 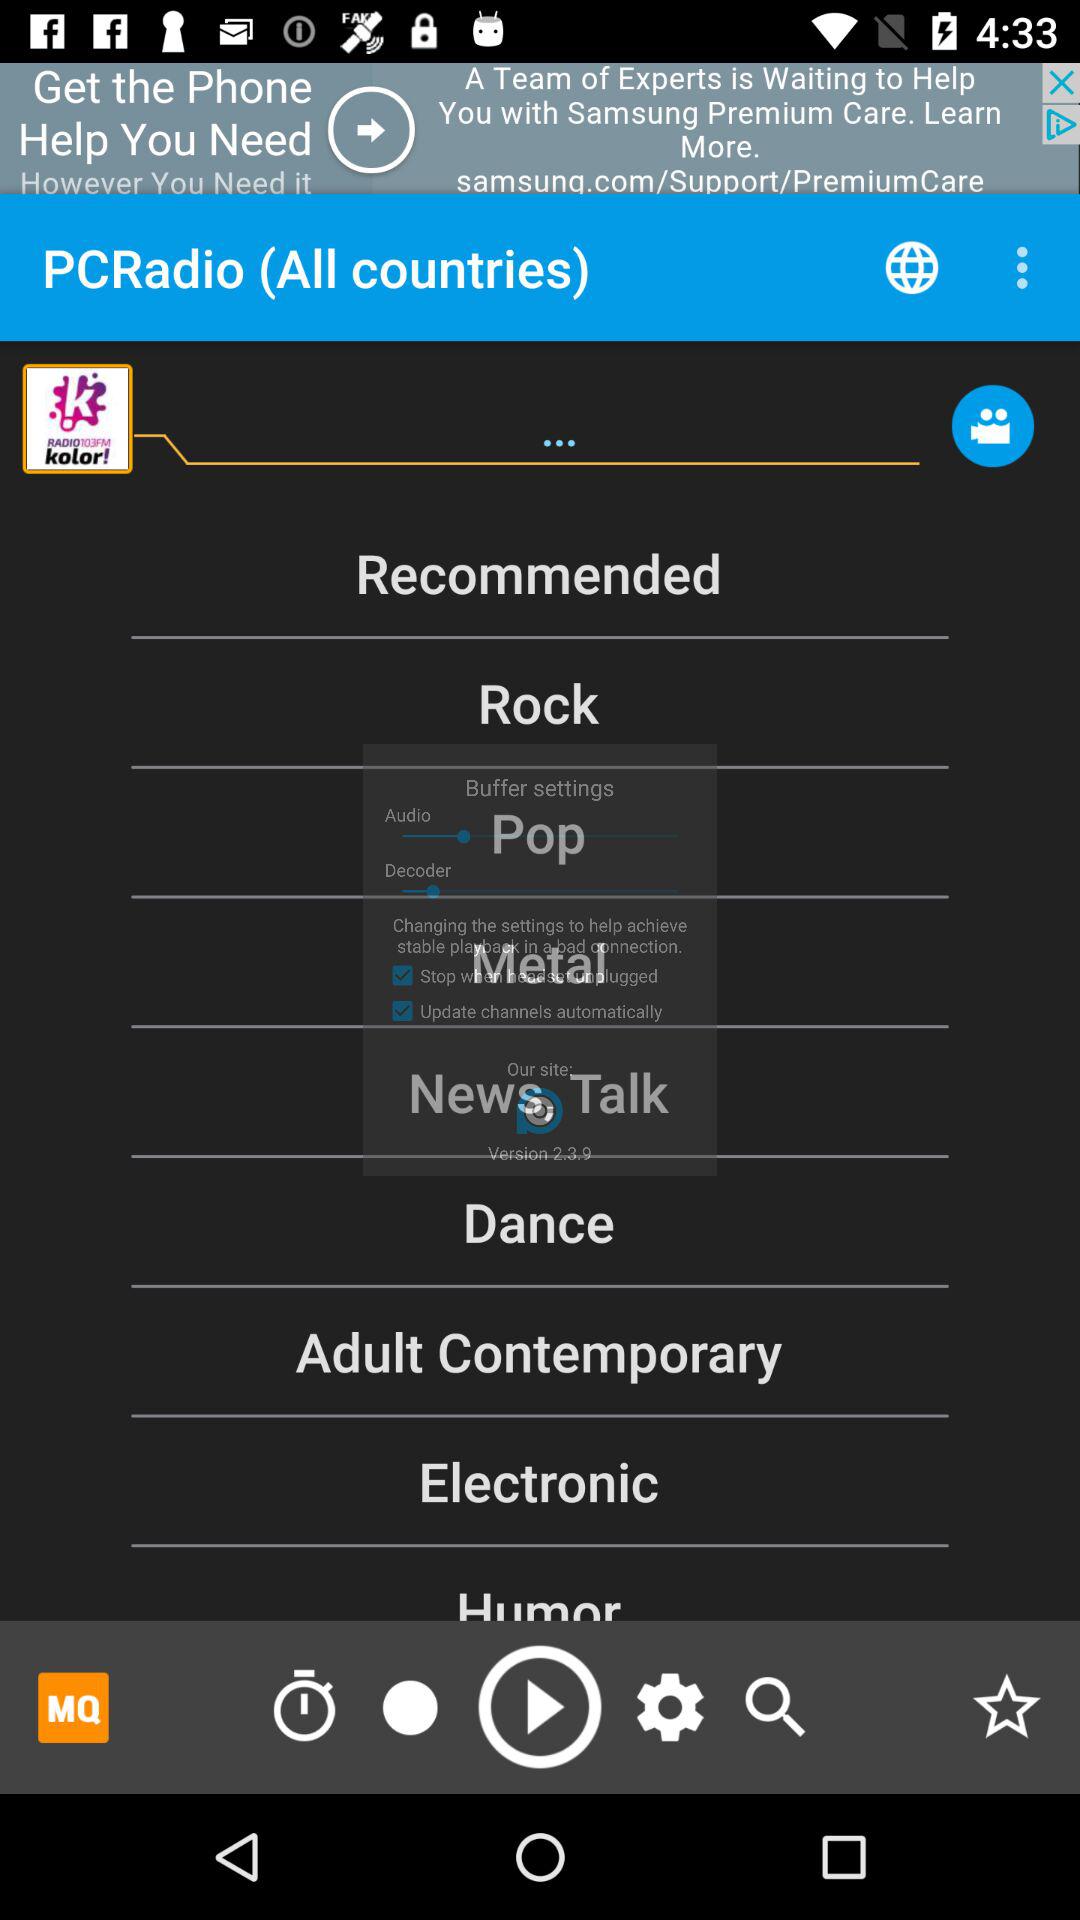 I want to click on go to charch, so click(x=776, y=1707).